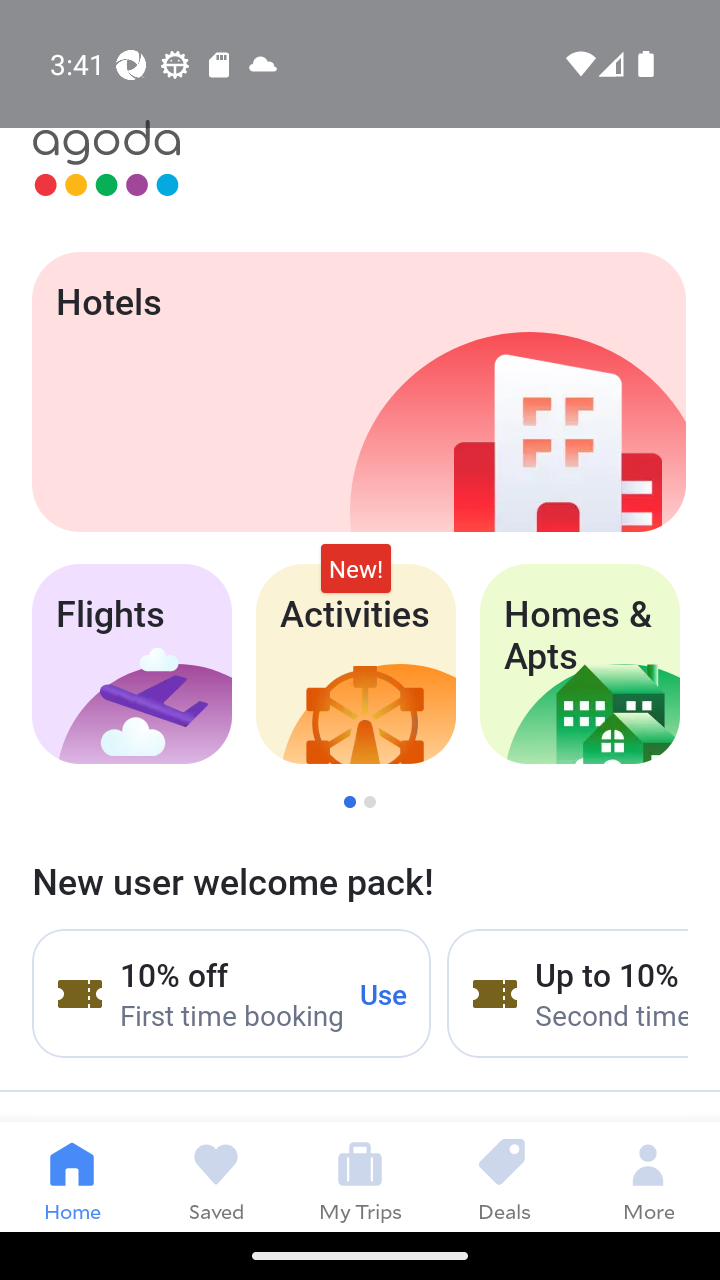 This screenshot has height=1280, width=720. What do you see at coordinates (72, 1176) in the screenshot?
I see `Home` at bounding box center [72, 1176].